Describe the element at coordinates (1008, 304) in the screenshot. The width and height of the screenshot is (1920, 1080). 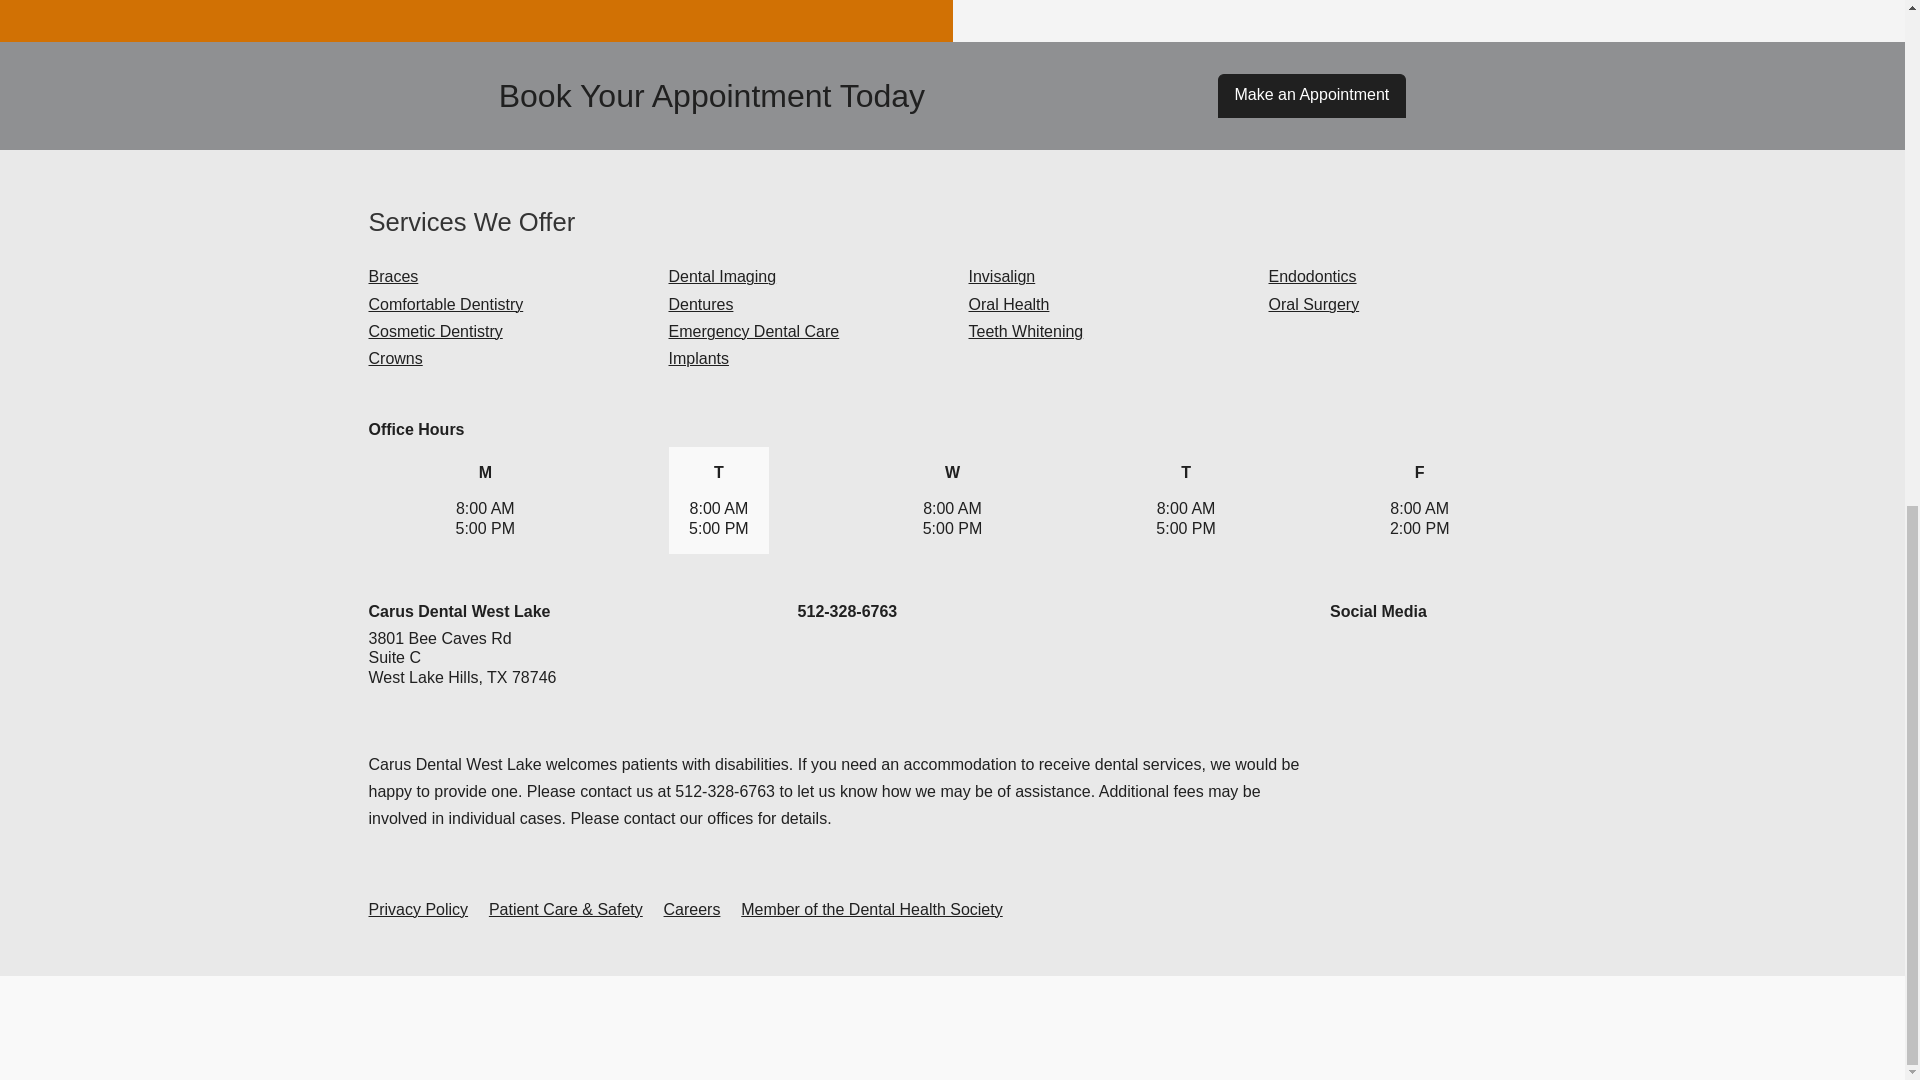
I see `Oral Health` at that location.